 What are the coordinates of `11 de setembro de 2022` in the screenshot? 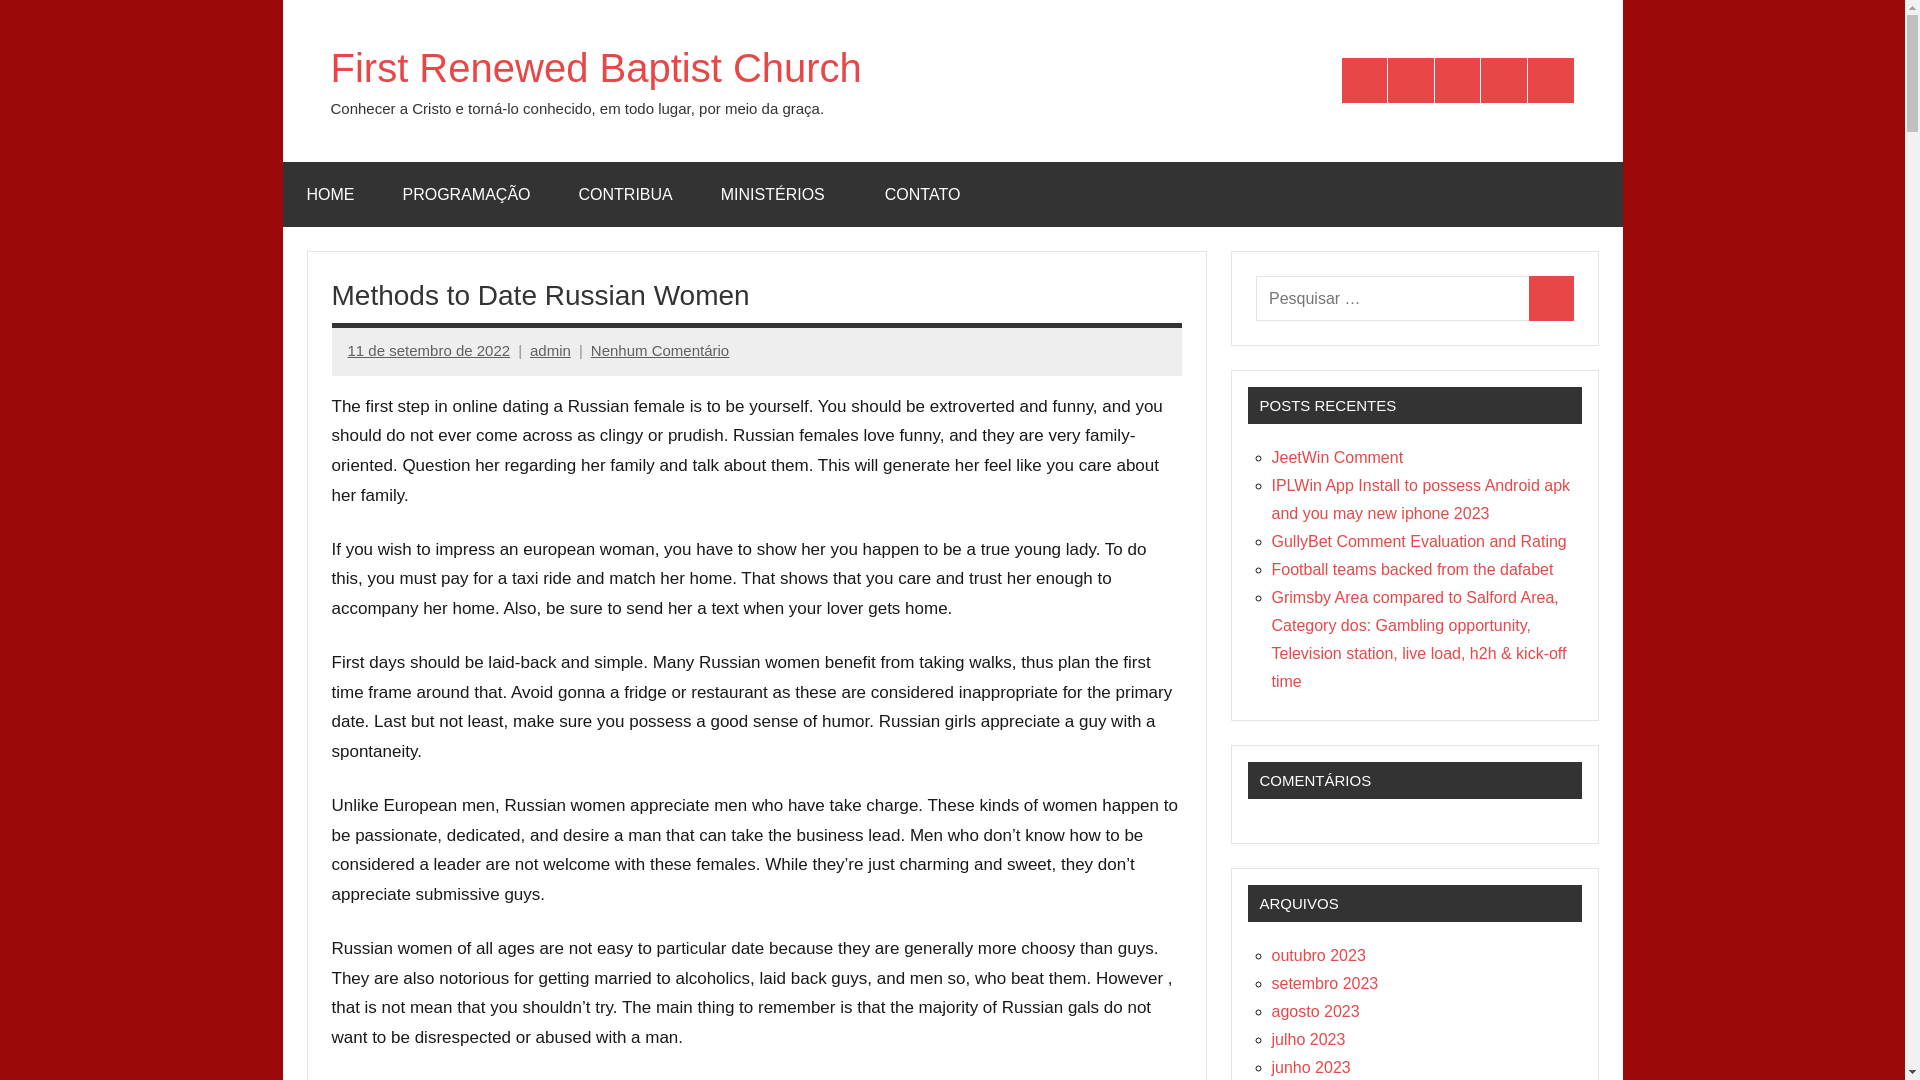 It's located at (428, 350).